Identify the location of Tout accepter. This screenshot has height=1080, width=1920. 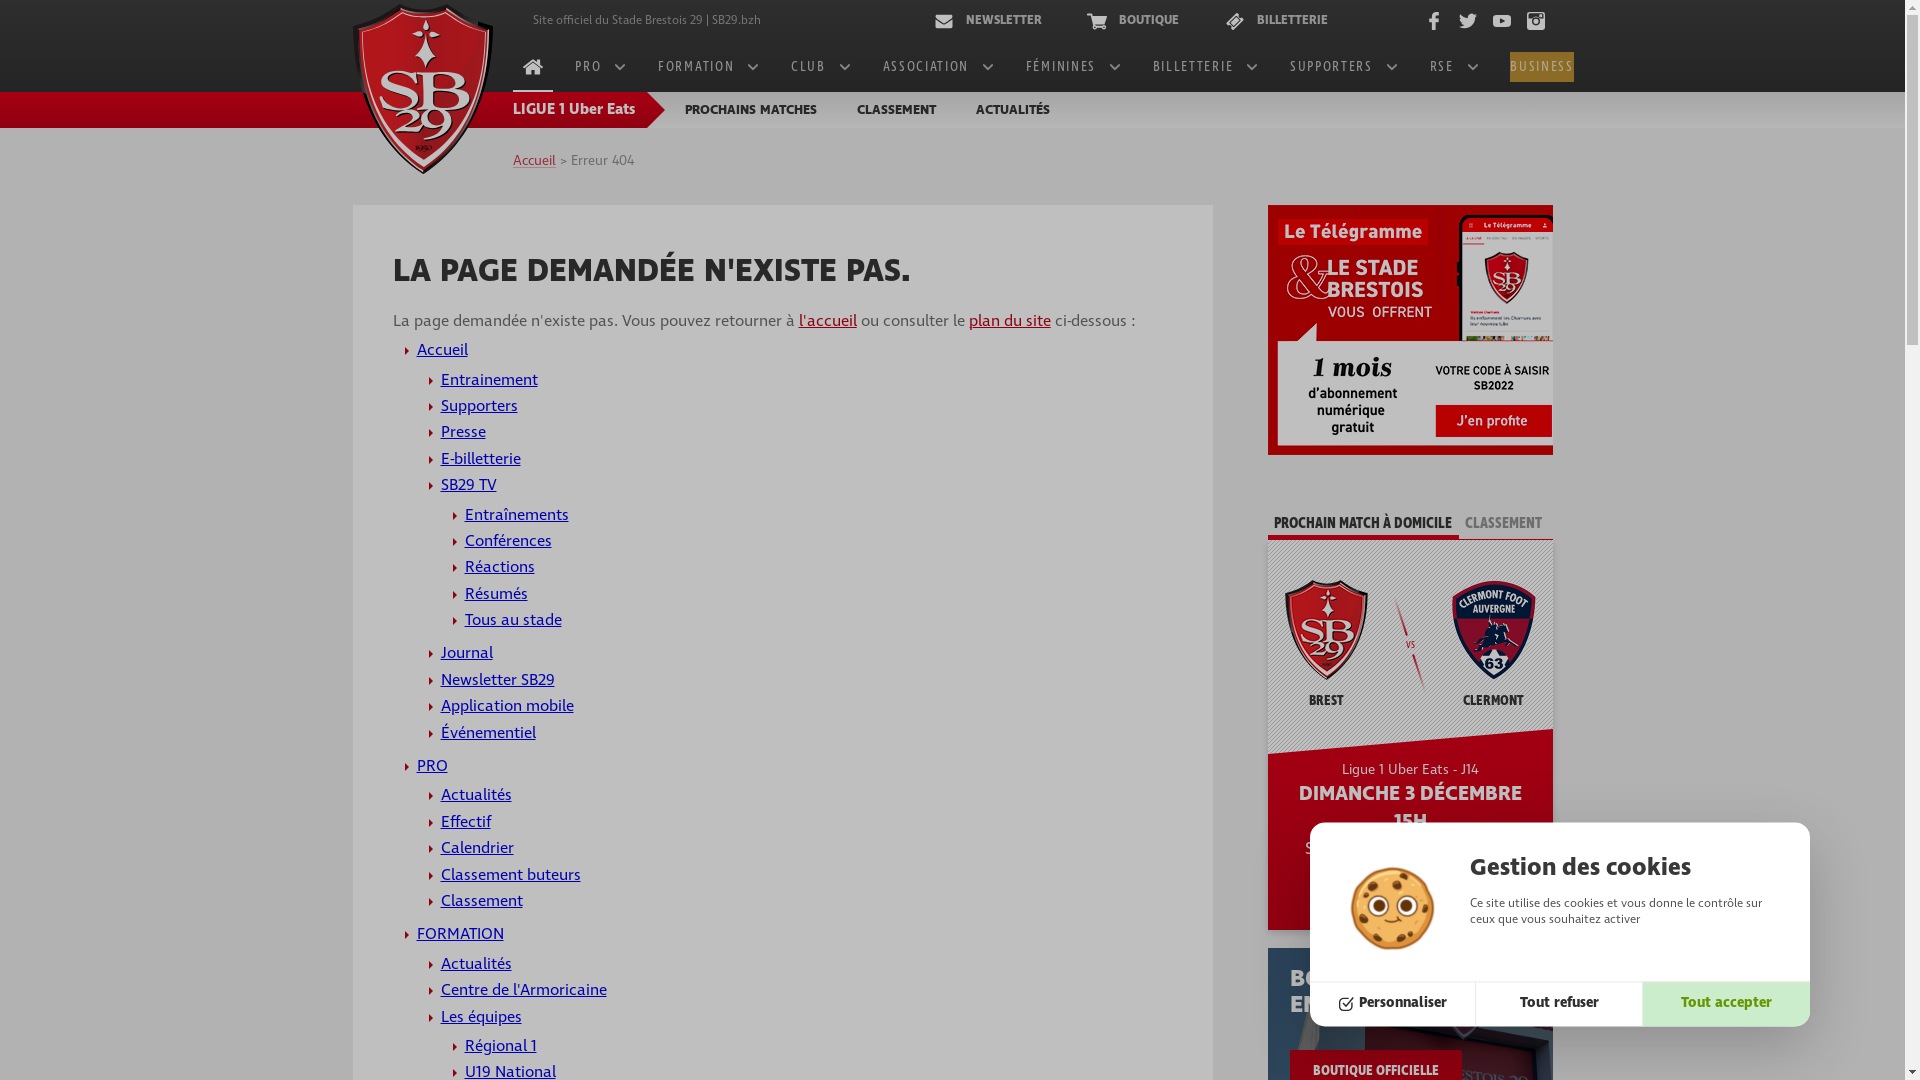
(1726, 1004).